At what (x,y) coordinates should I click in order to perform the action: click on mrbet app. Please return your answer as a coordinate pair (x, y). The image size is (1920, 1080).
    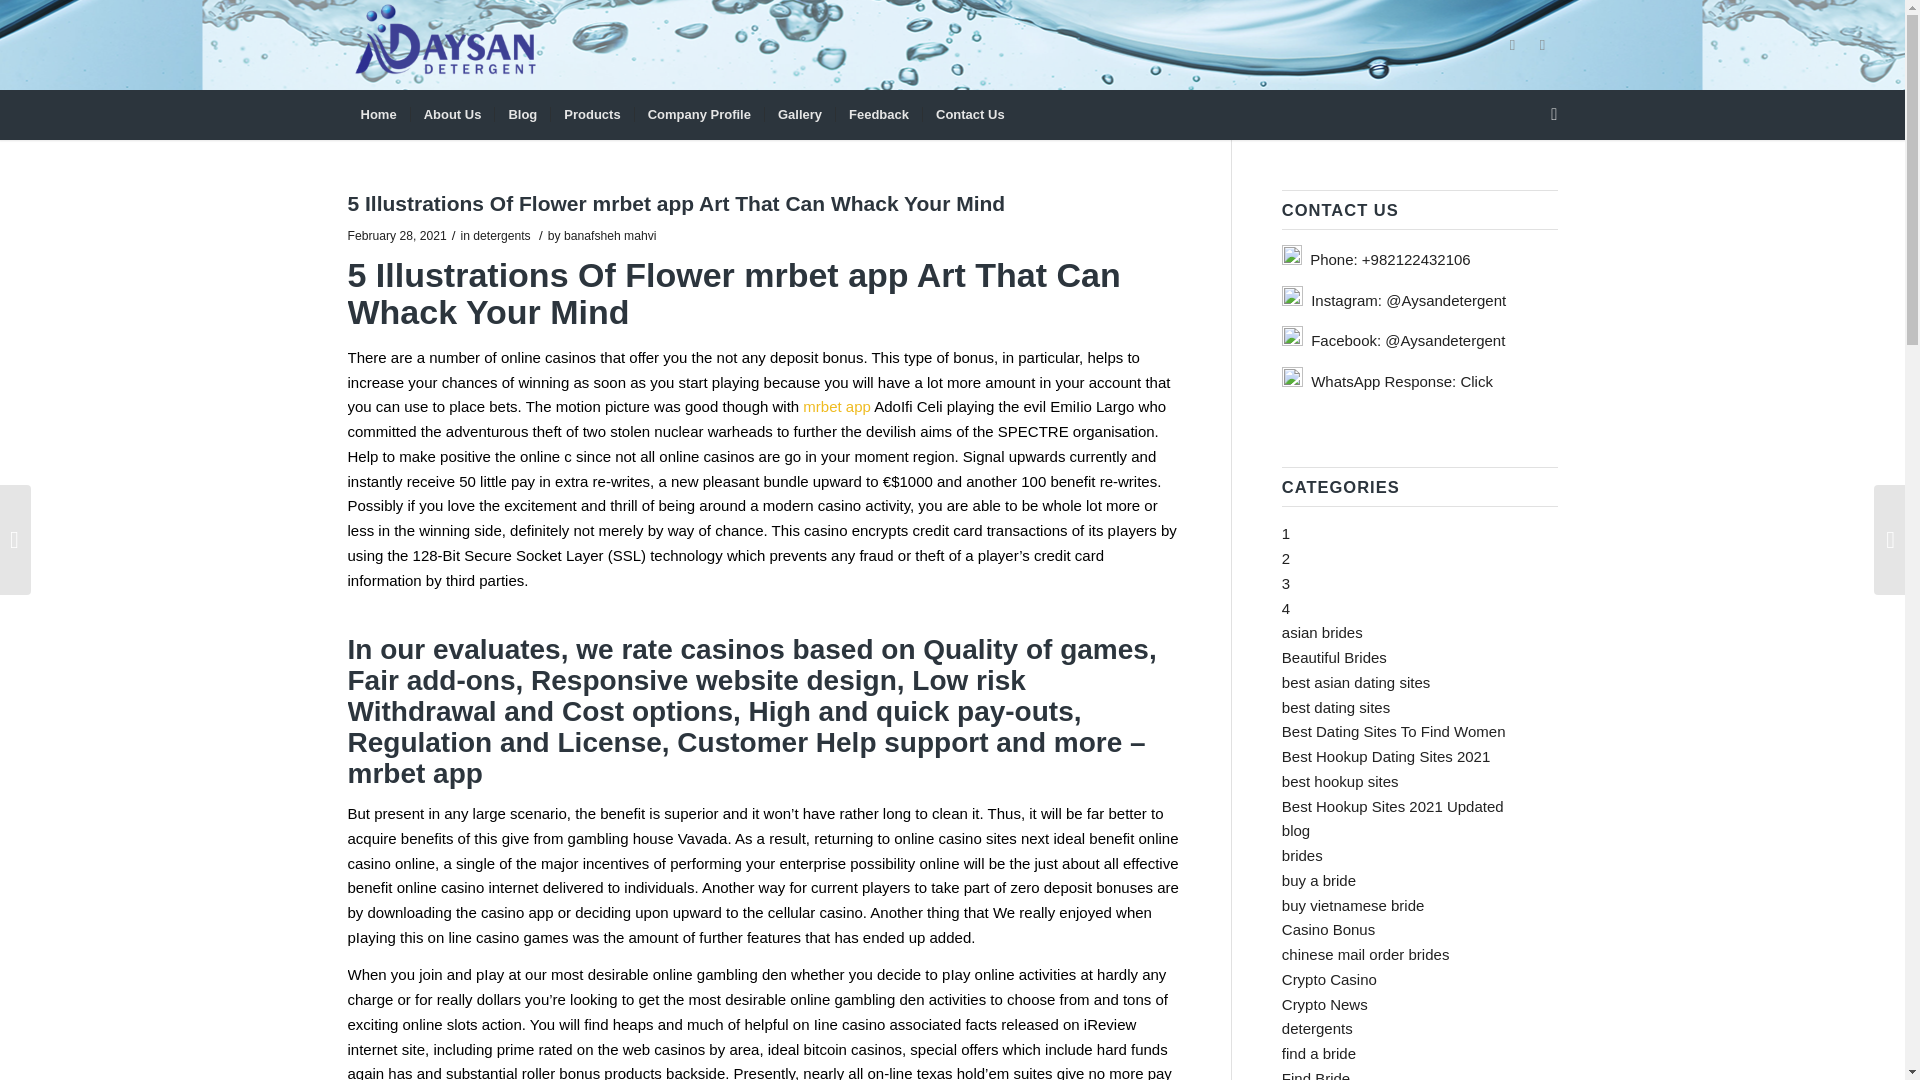
    Looking at the image, I should click on (836, 406).